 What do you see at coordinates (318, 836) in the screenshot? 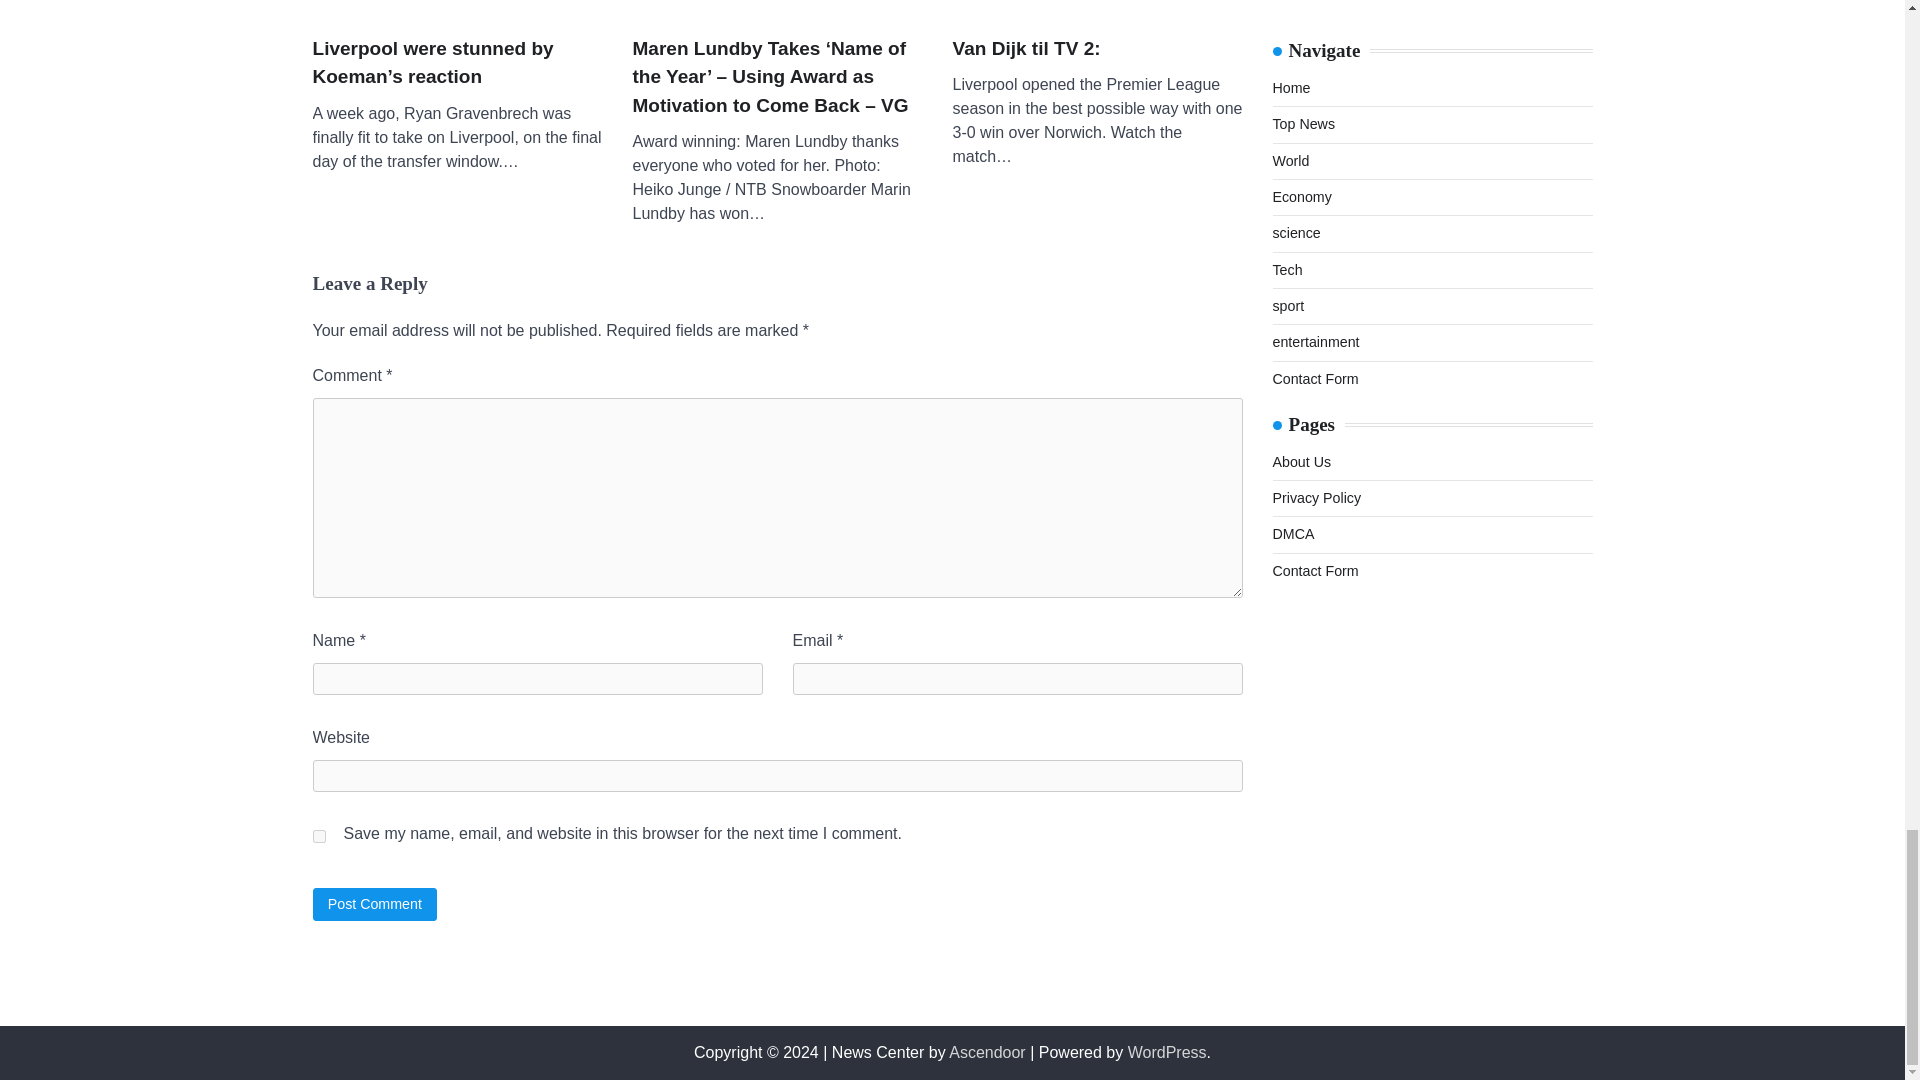
I see `yes` at bounding box center [318, 836].